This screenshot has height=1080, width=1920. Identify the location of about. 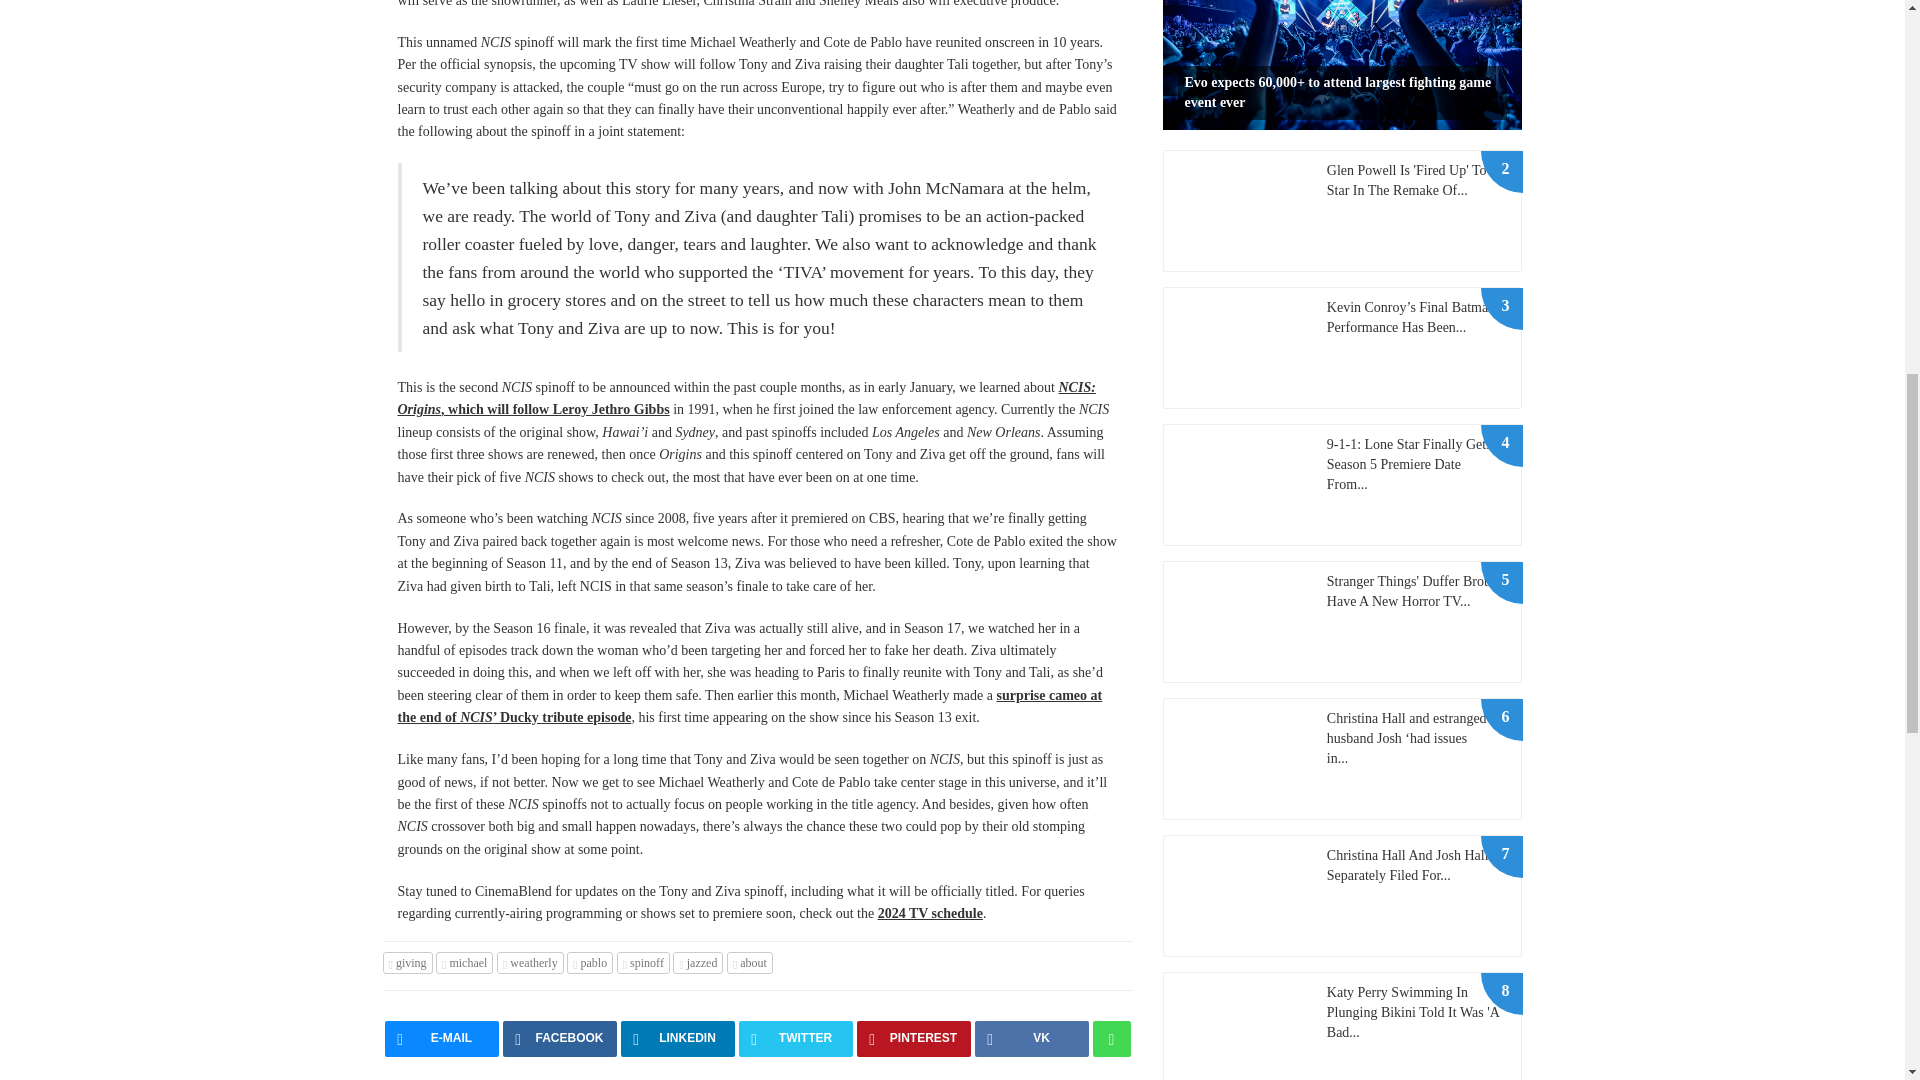
(750, 962).